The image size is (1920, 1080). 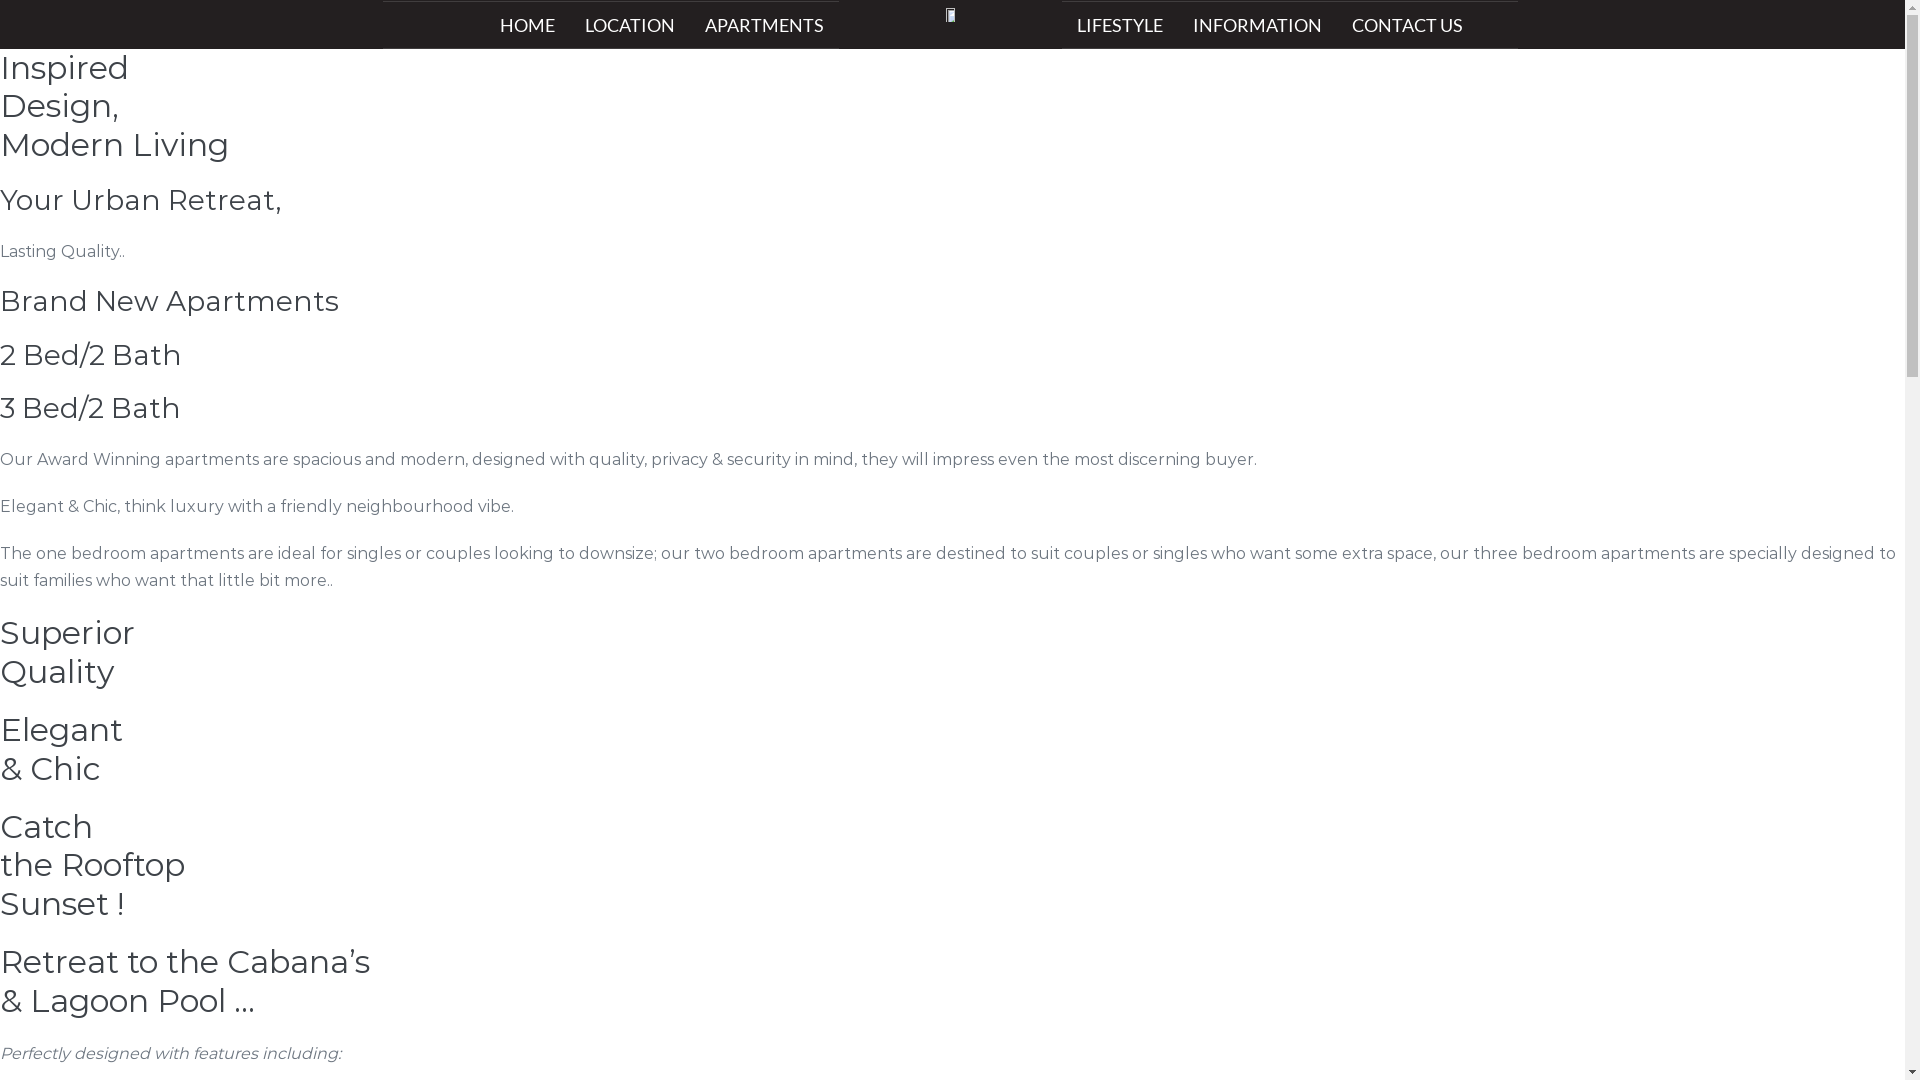 What do you see at coordinates (1408, 25) in the screenshot?
I see `CONTACT US` at bounding box center [1408, 25].